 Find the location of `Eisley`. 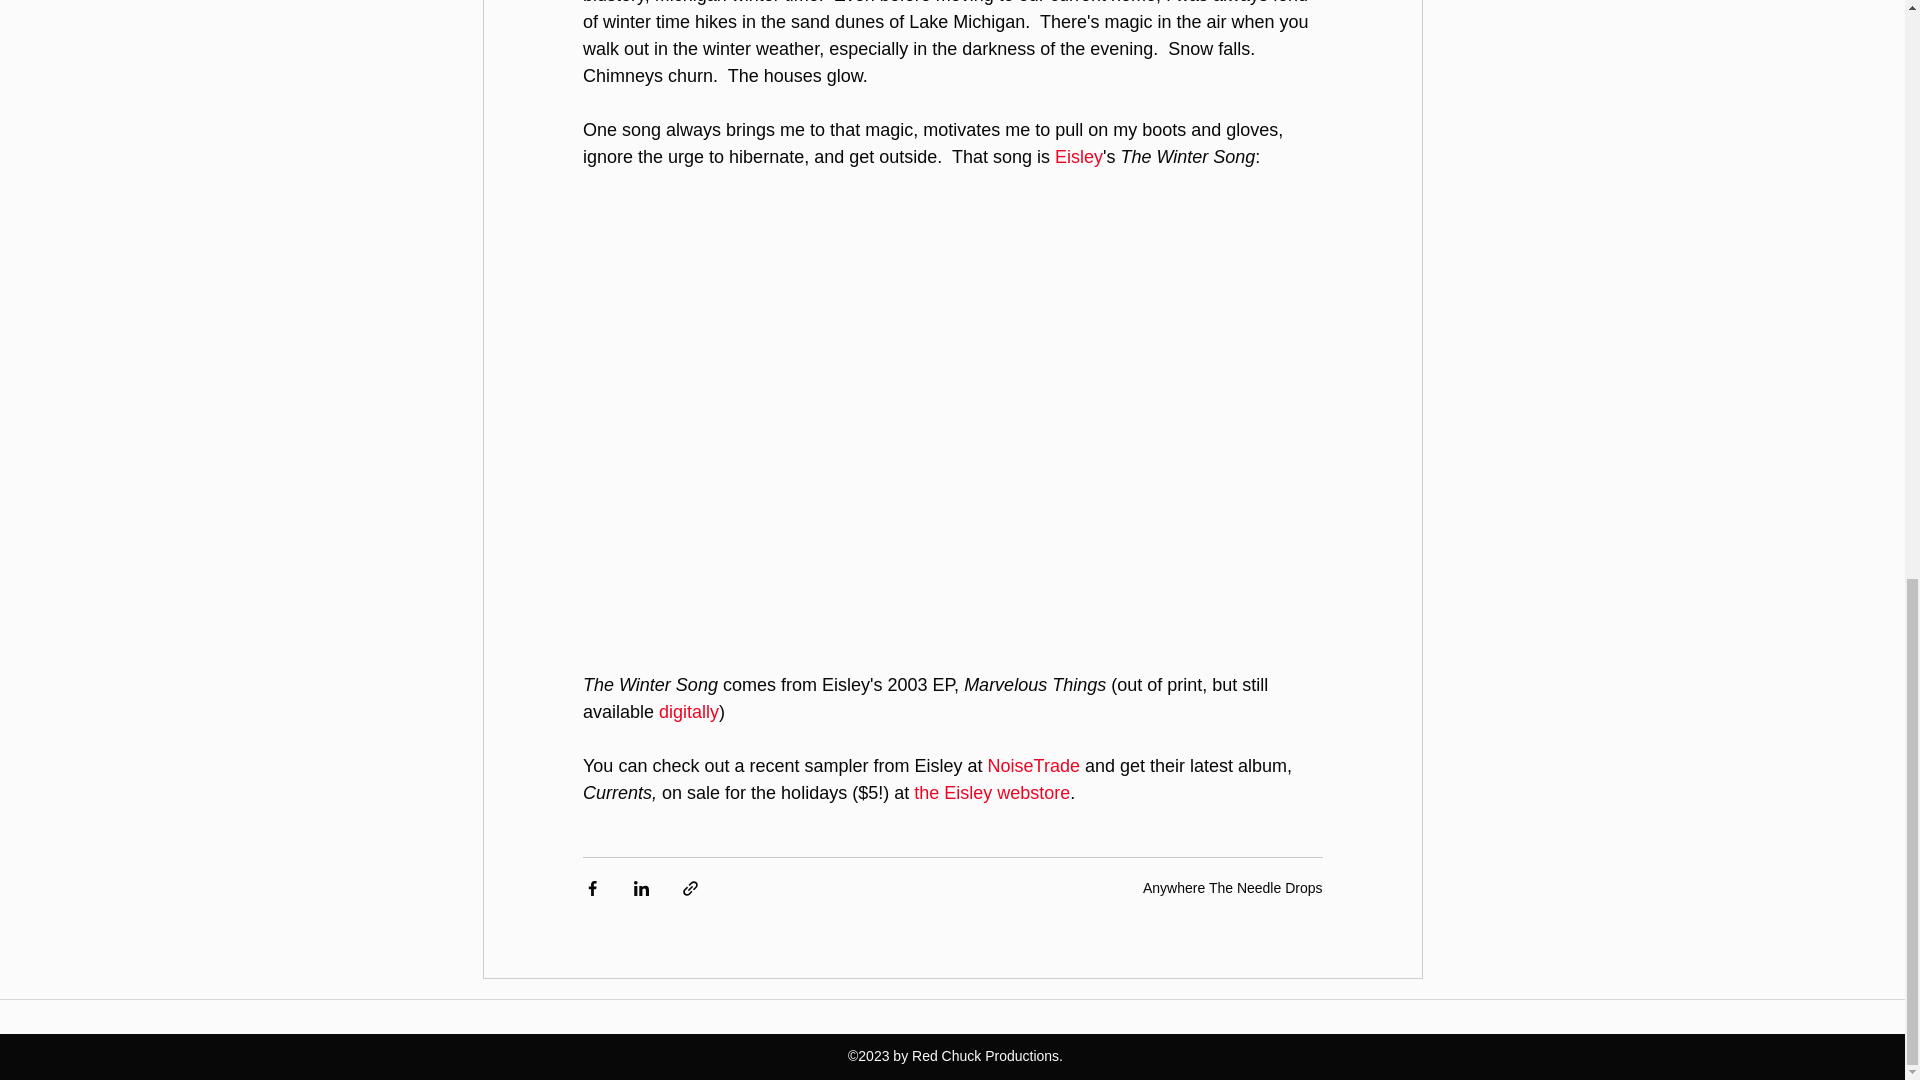

Eisley is located at coordinates (1078, 156).